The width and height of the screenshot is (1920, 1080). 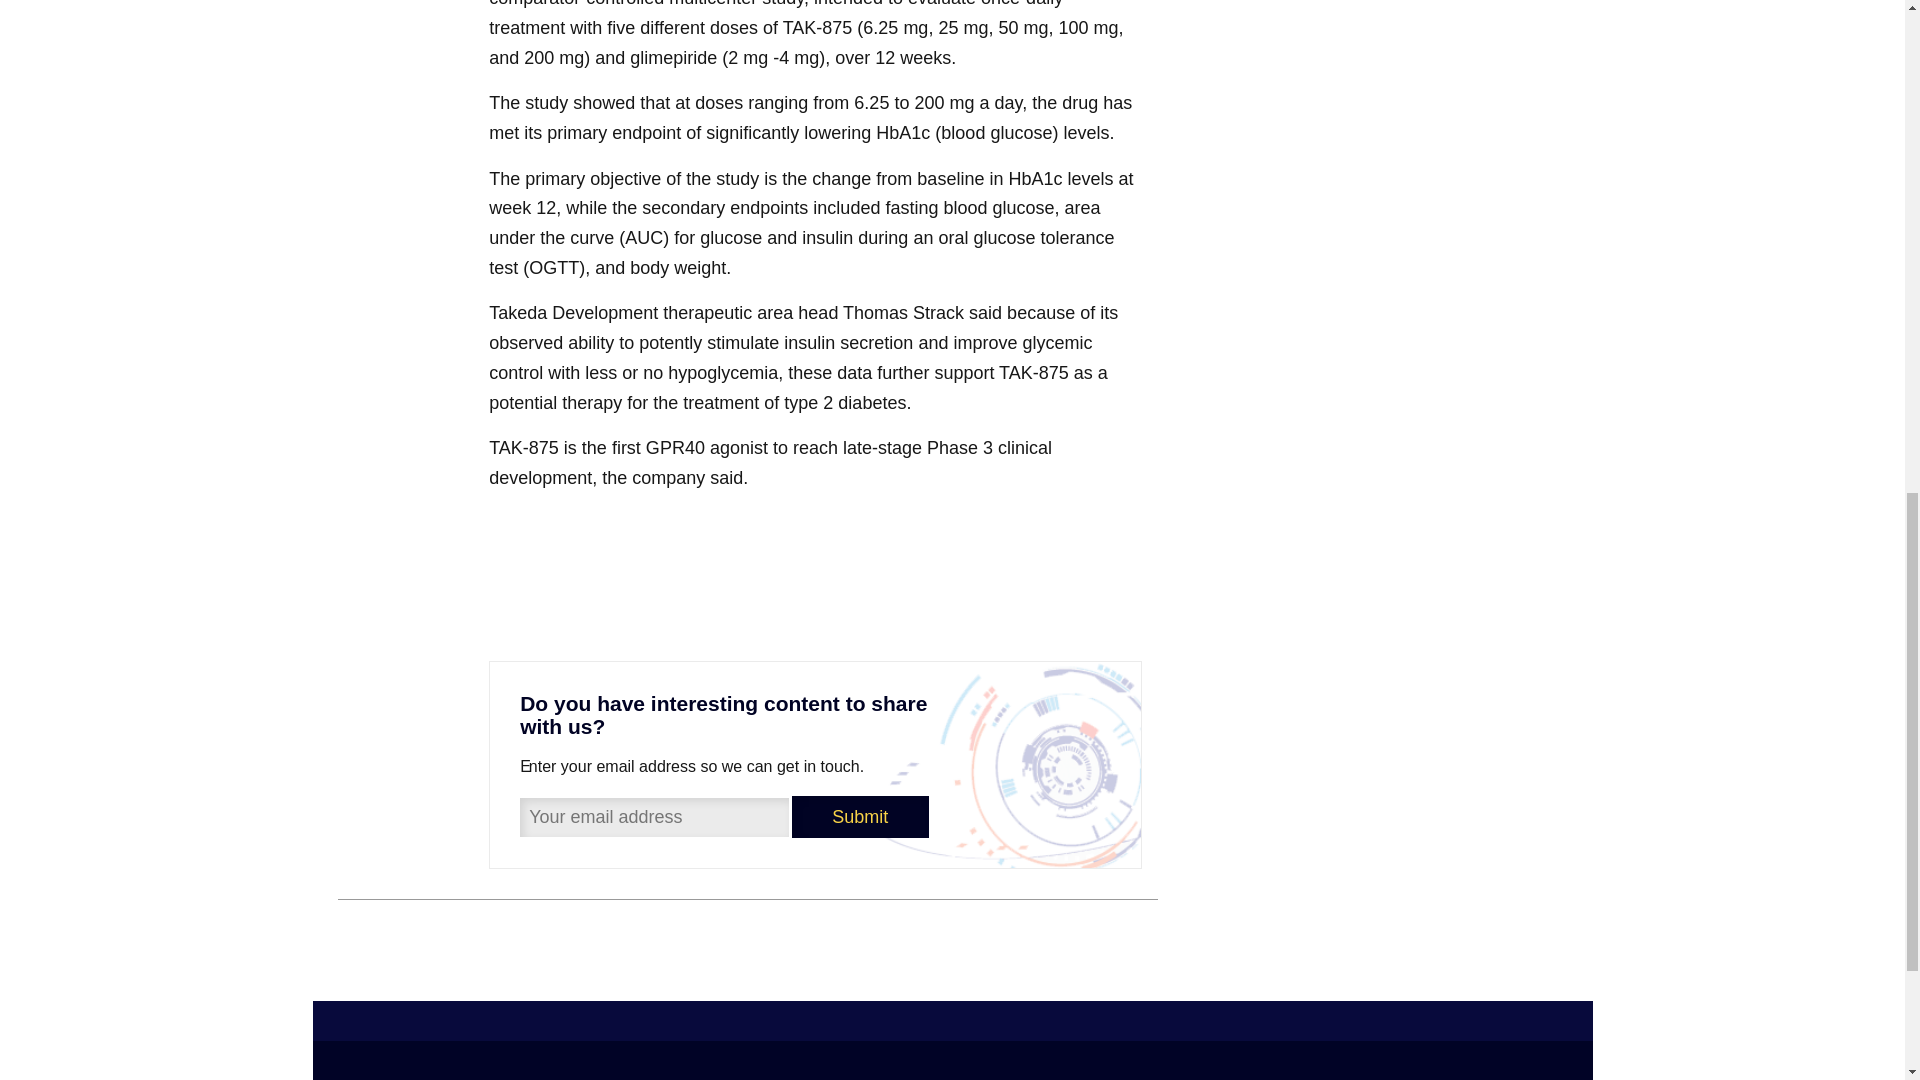 What do you see at coordinates (860, 816) in the screenshot?
I see `Submit` at bounding box center [860, 816].